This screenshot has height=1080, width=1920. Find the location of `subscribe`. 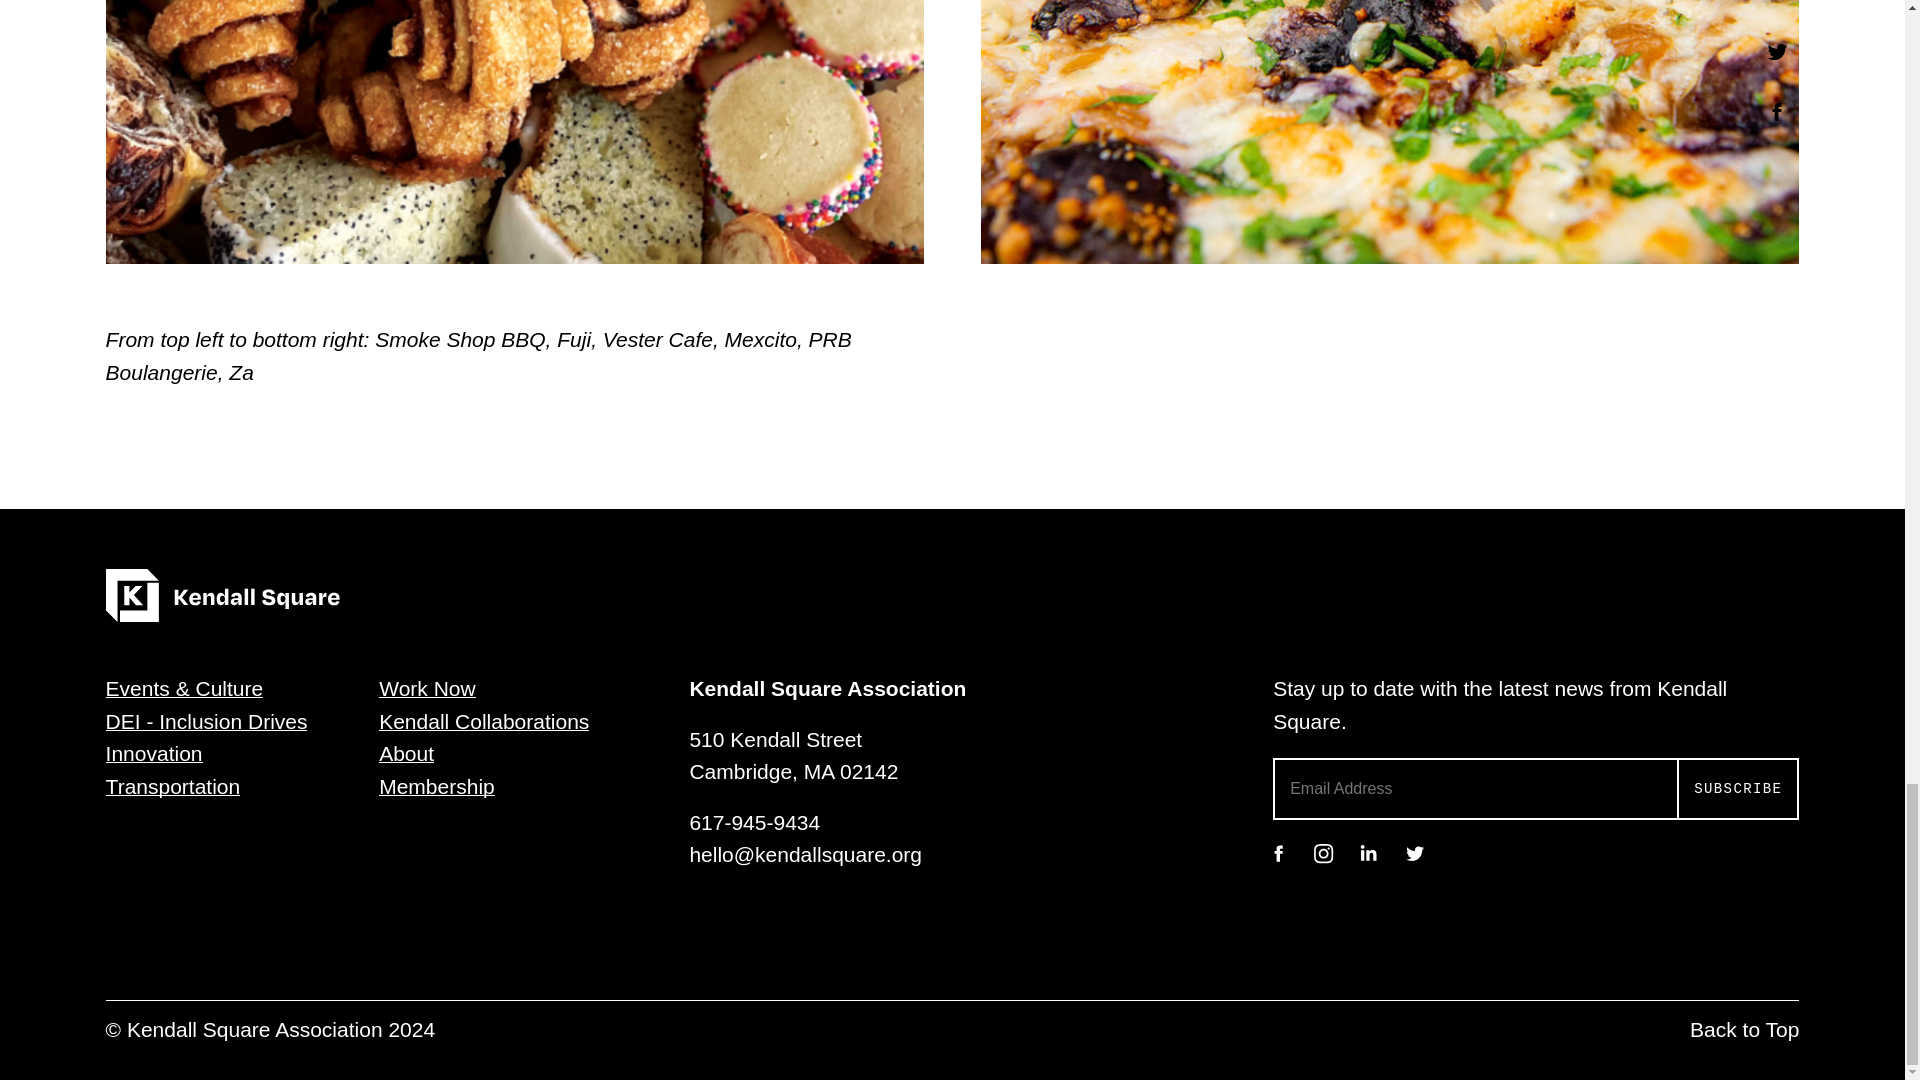

subscribe is located at coordinates (1738, 788).